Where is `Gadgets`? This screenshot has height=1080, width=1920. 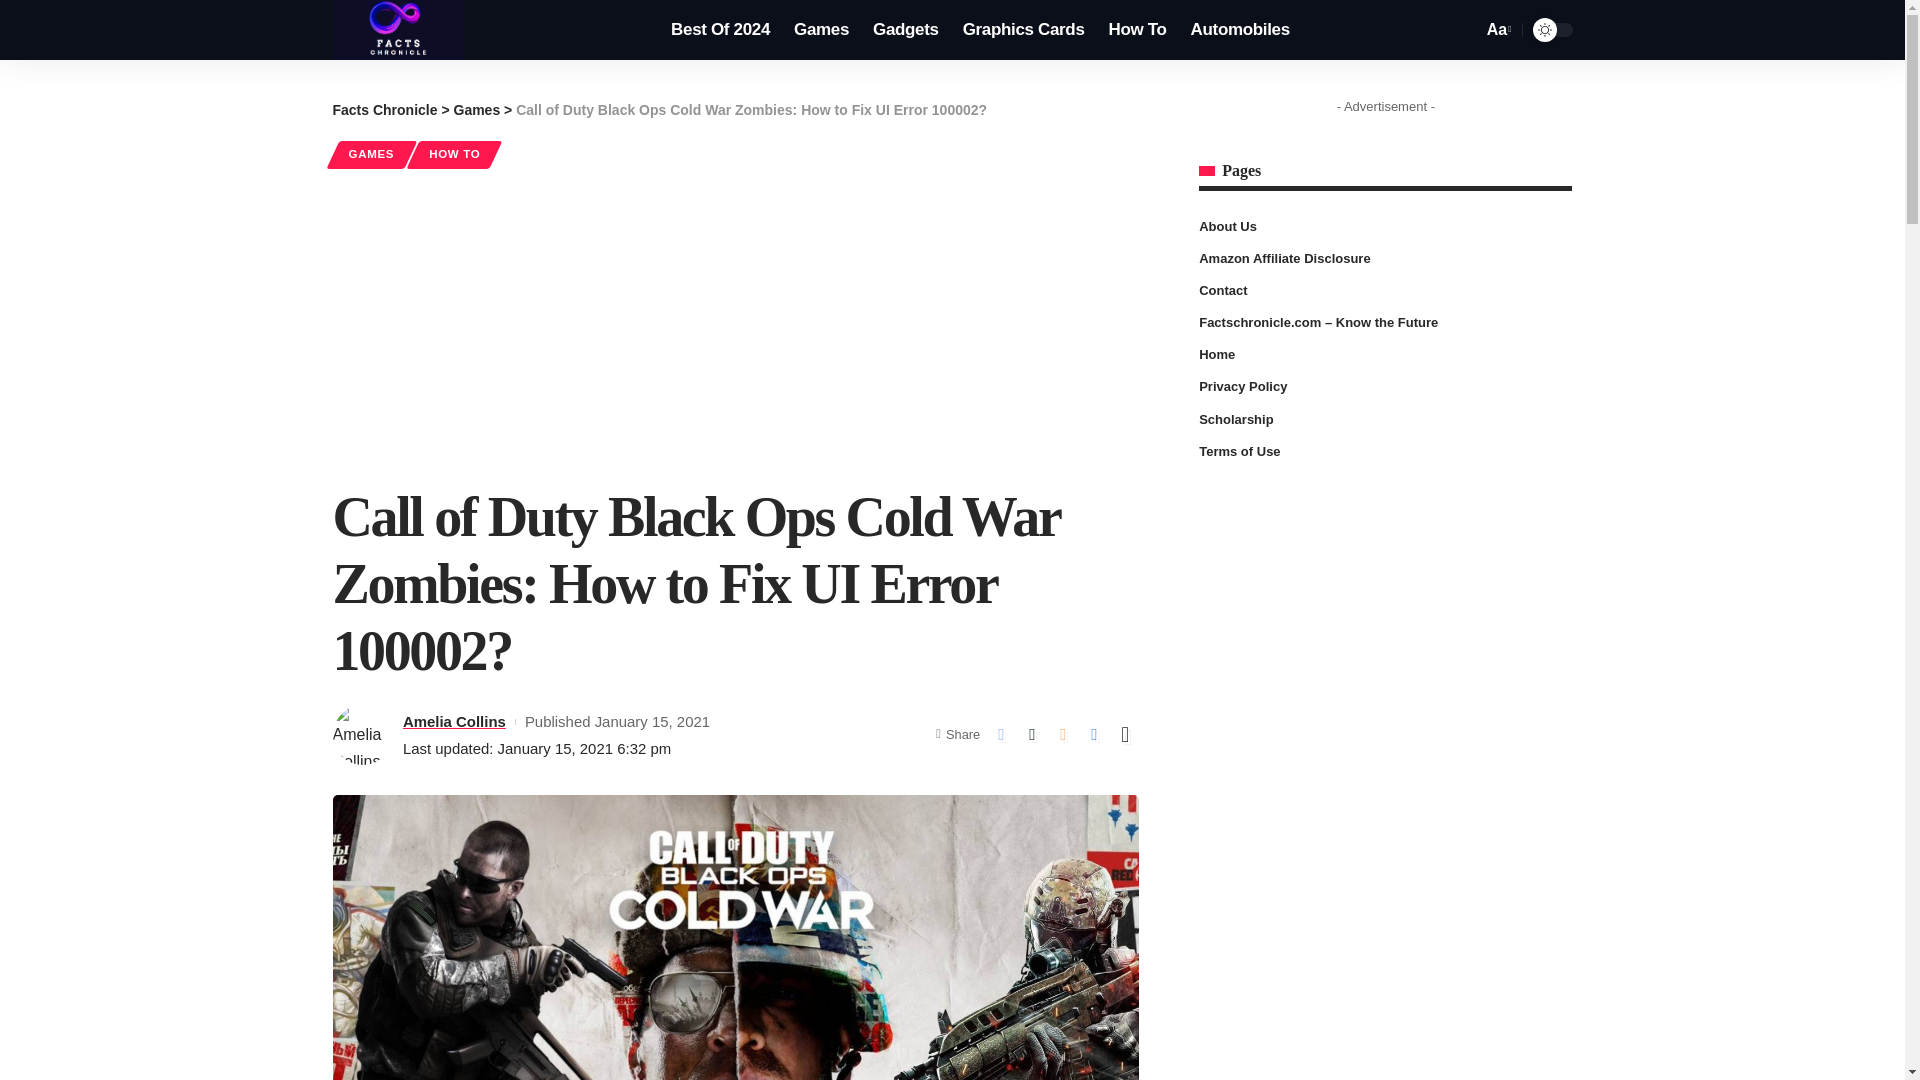
Gadgets is located at coordinates (905, 30).